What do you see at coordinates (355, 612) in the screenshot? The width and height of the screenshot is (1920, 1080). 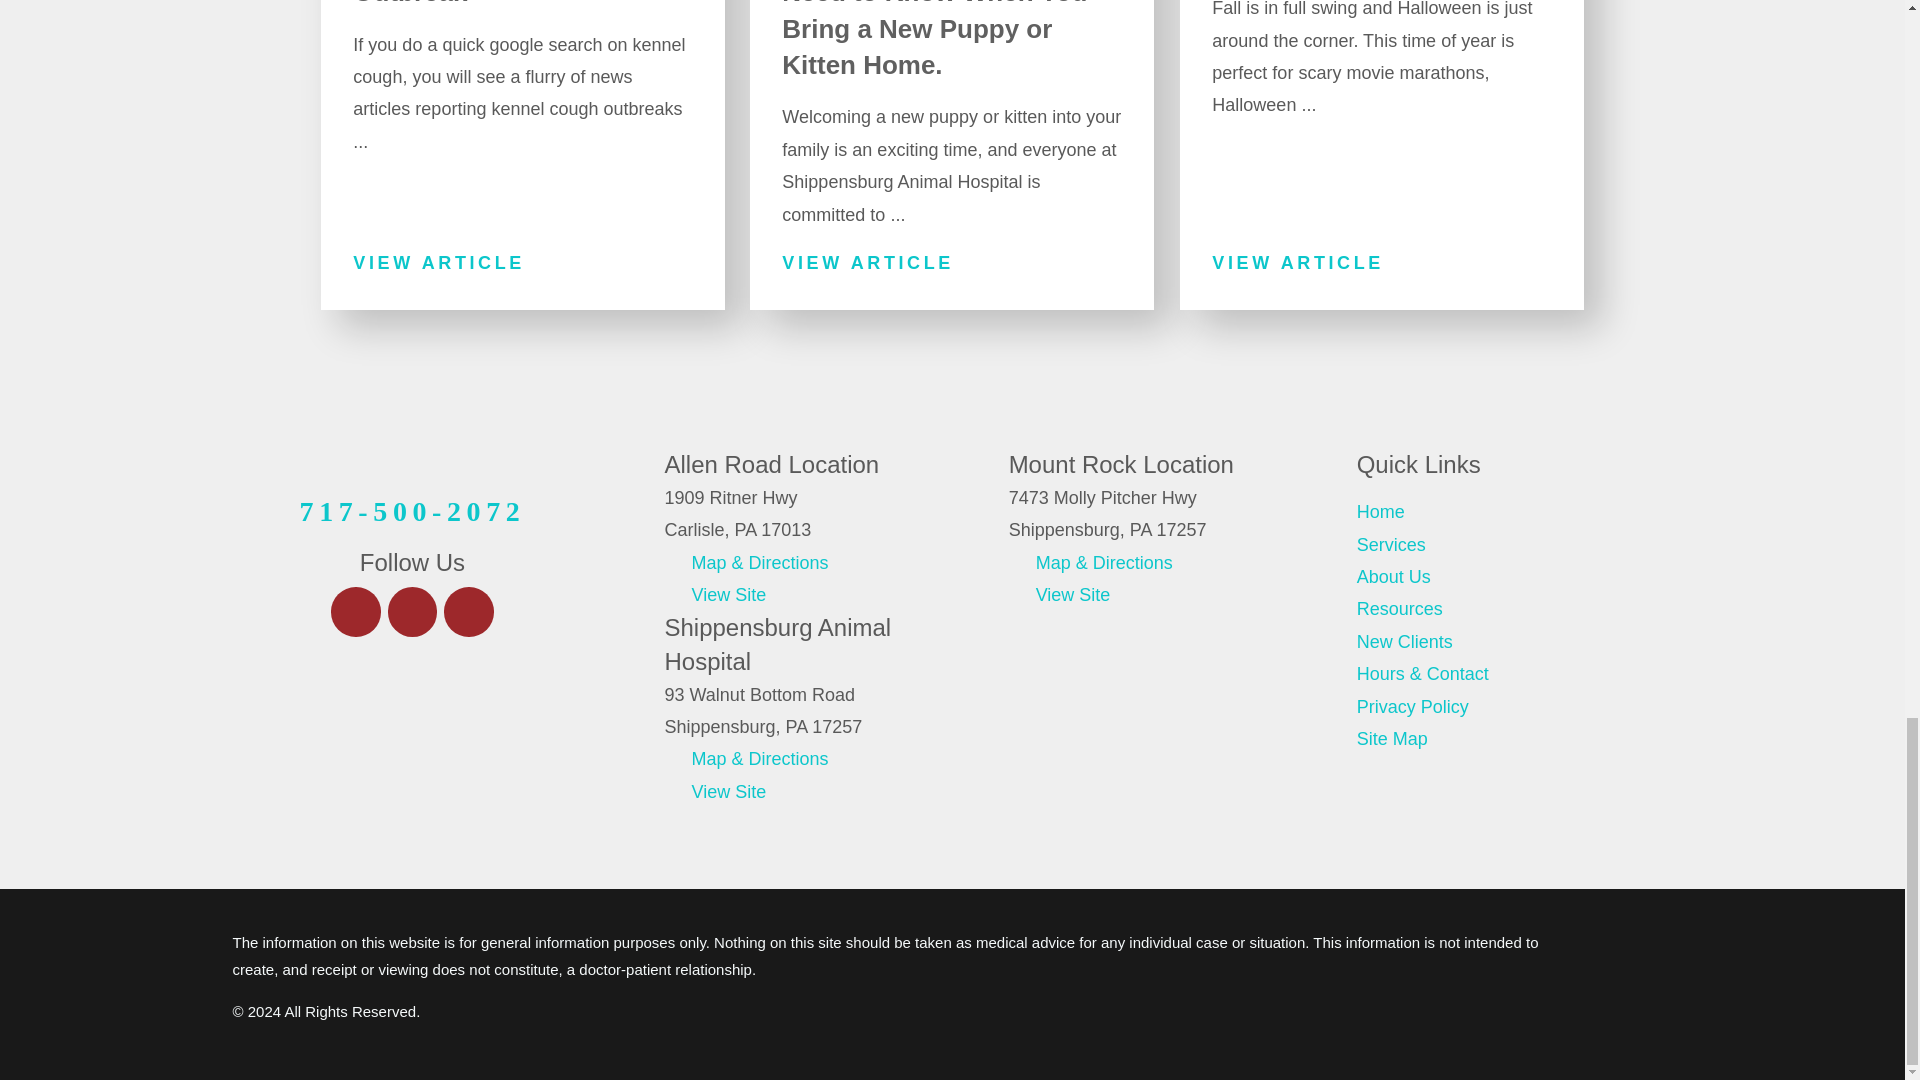 I see `Facebook` at bounding box center [355, 612].